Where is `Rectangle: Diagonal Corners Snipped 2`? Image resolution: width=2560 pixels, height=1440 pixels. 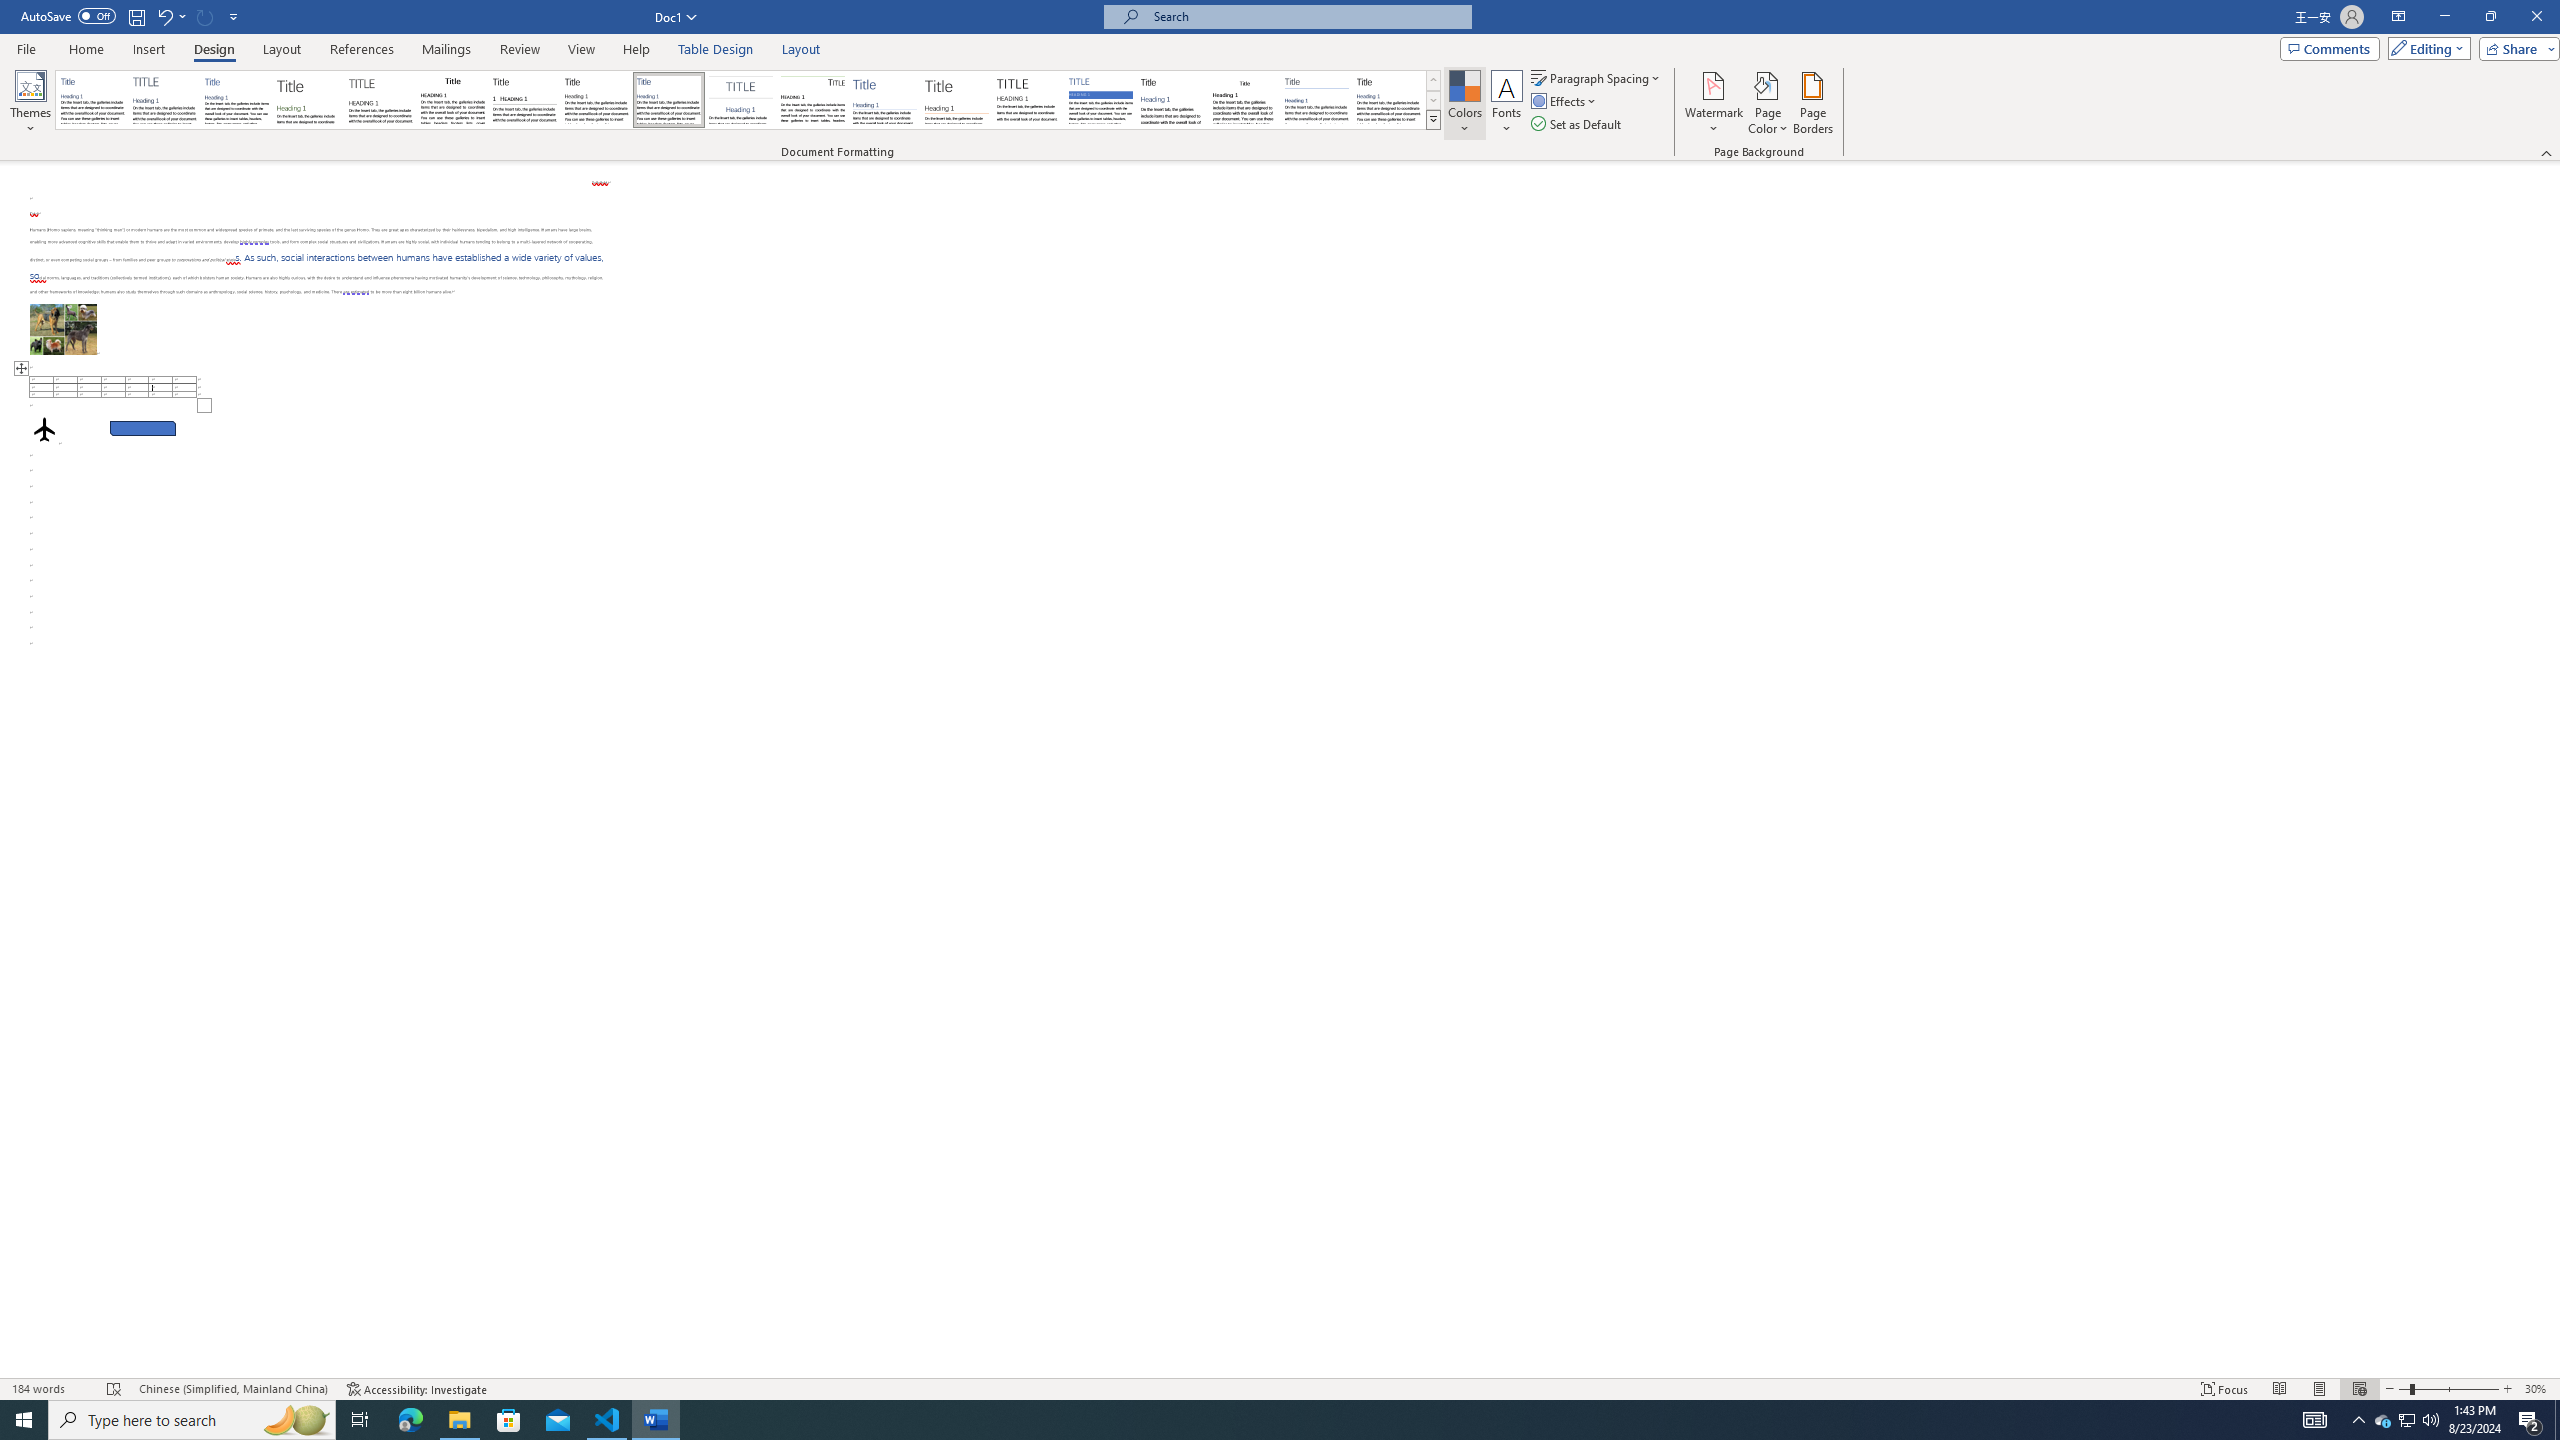 Rectangle: Diagonal Corners Snipped 2 is located at coordinates (143, 428).